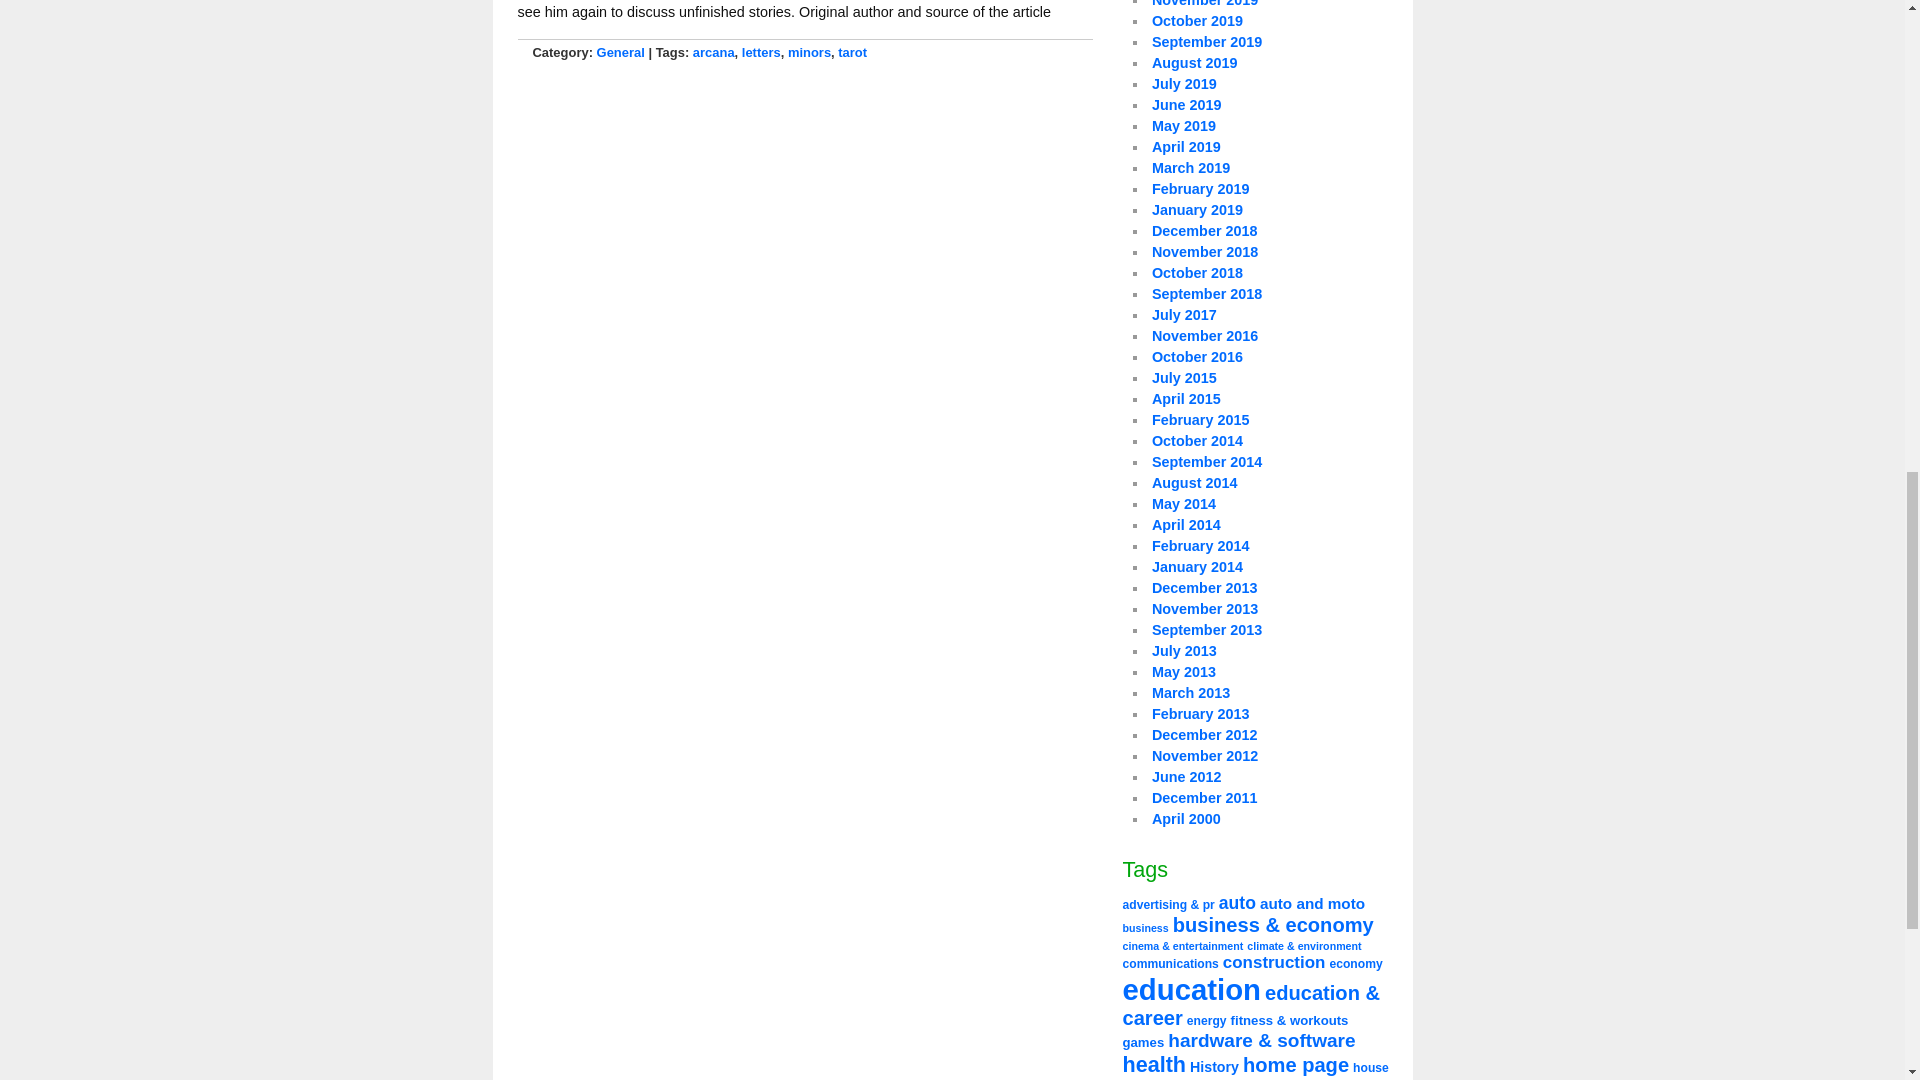 This screenshot has width=1920, height=1080. Describe the element at coordinates (1186, 105) in the screenshot. I see `June 2019` at that location.